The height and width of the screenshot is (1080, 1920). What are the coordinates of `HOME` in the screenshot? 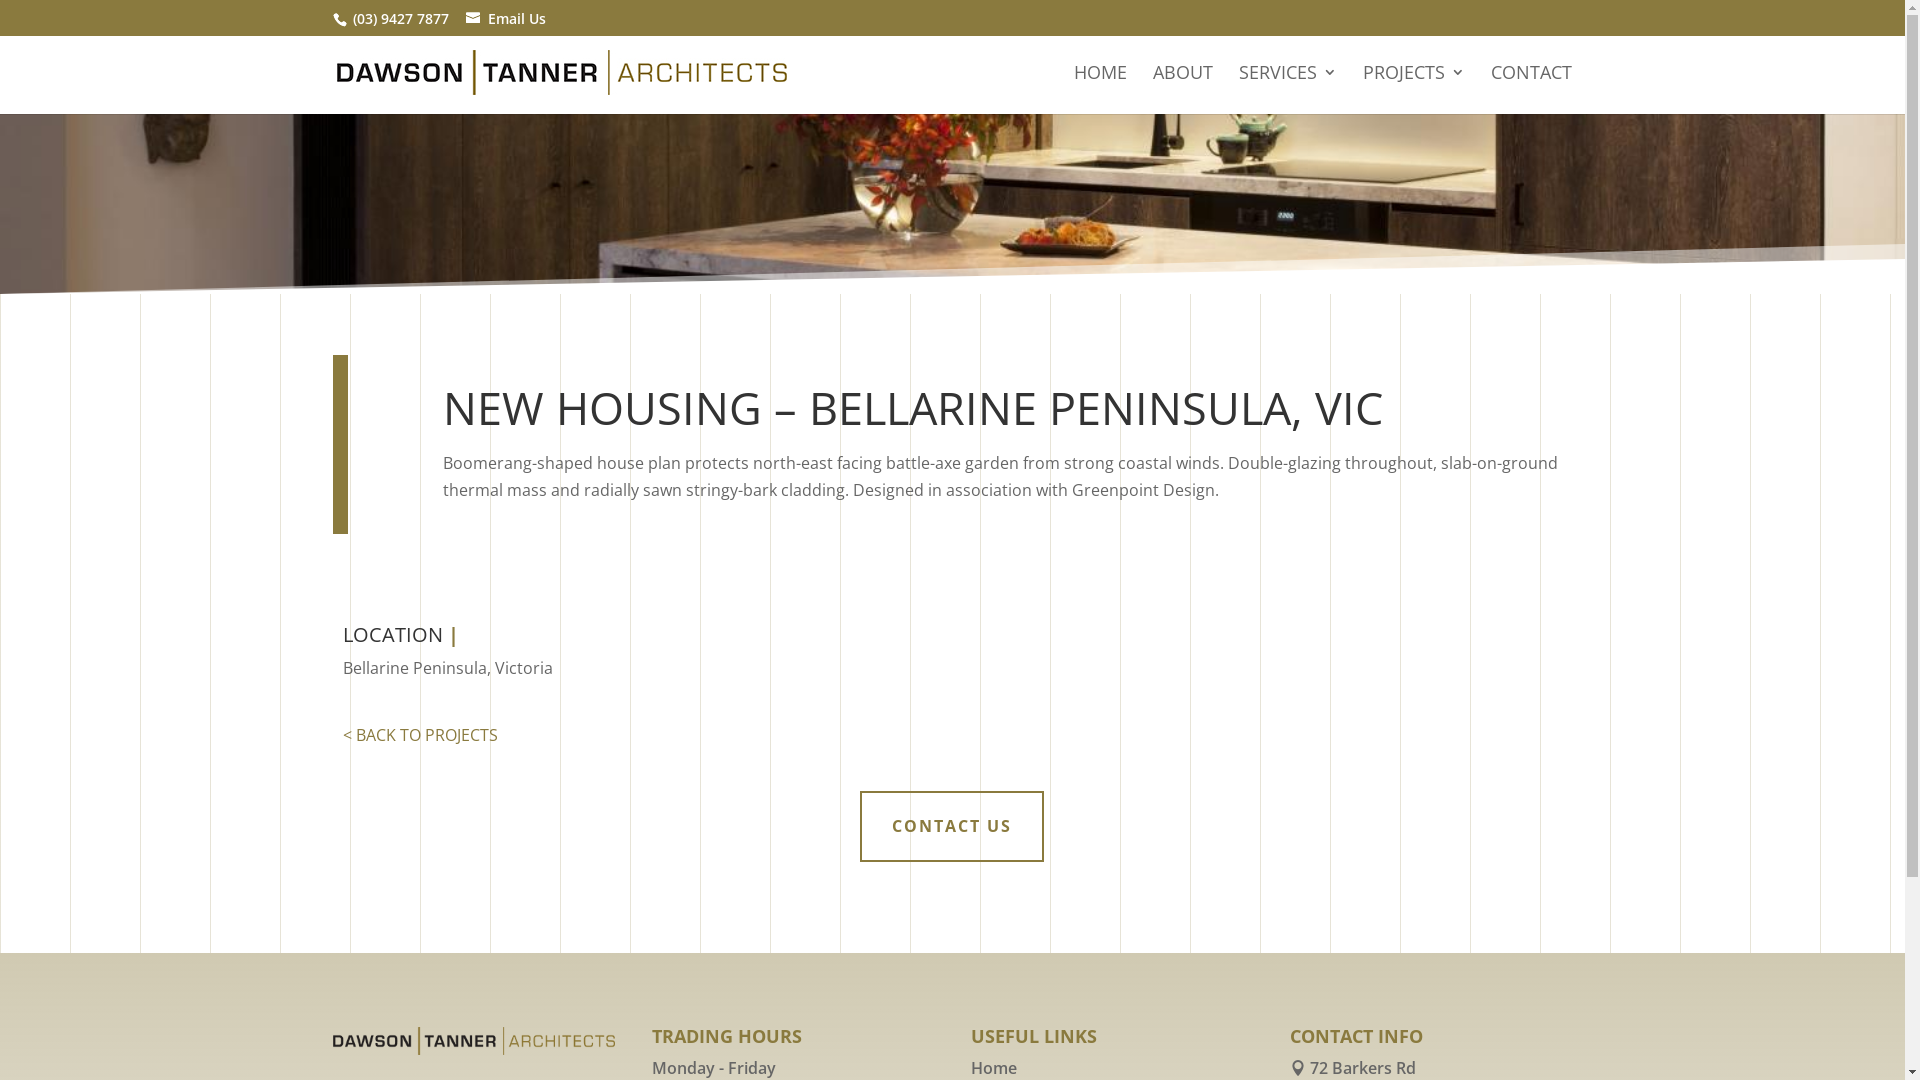 It's located at (1100, 90).